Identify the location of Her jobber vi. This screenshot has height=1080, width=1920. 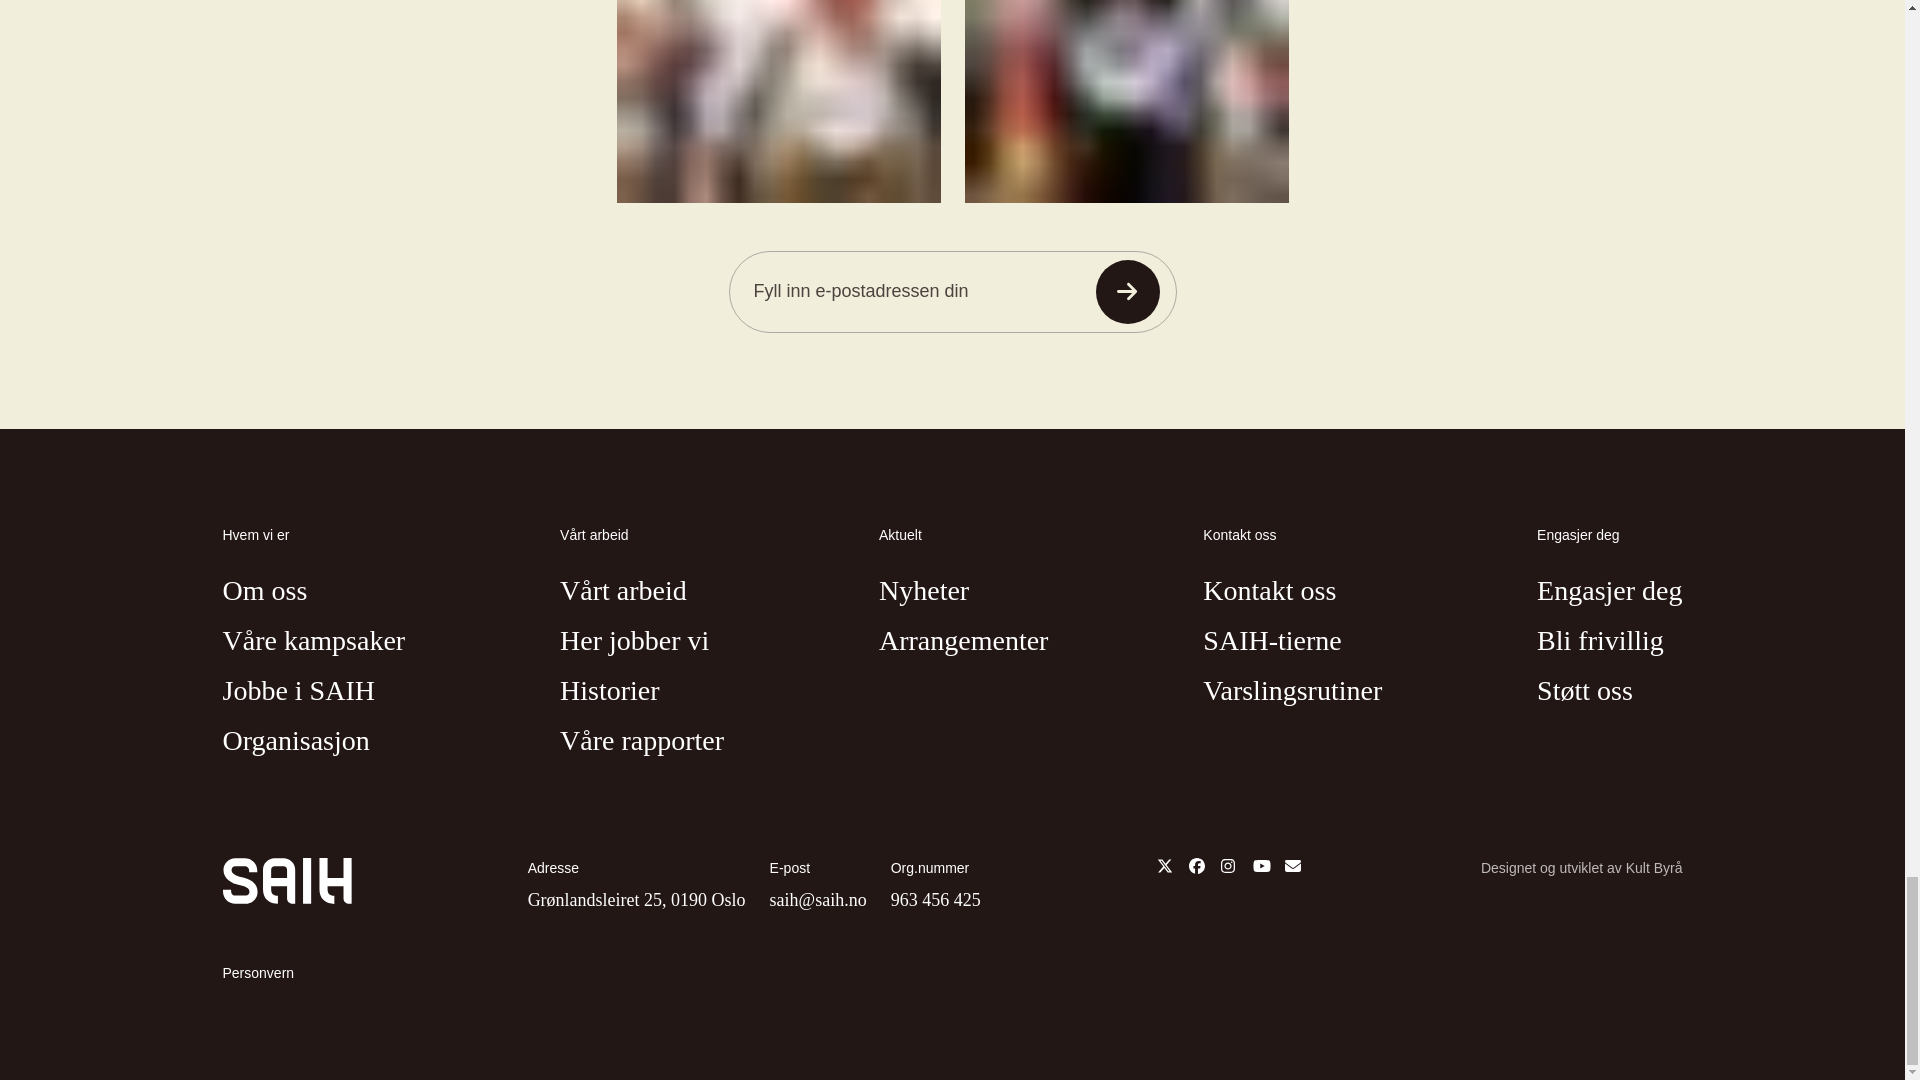
(634, 641).